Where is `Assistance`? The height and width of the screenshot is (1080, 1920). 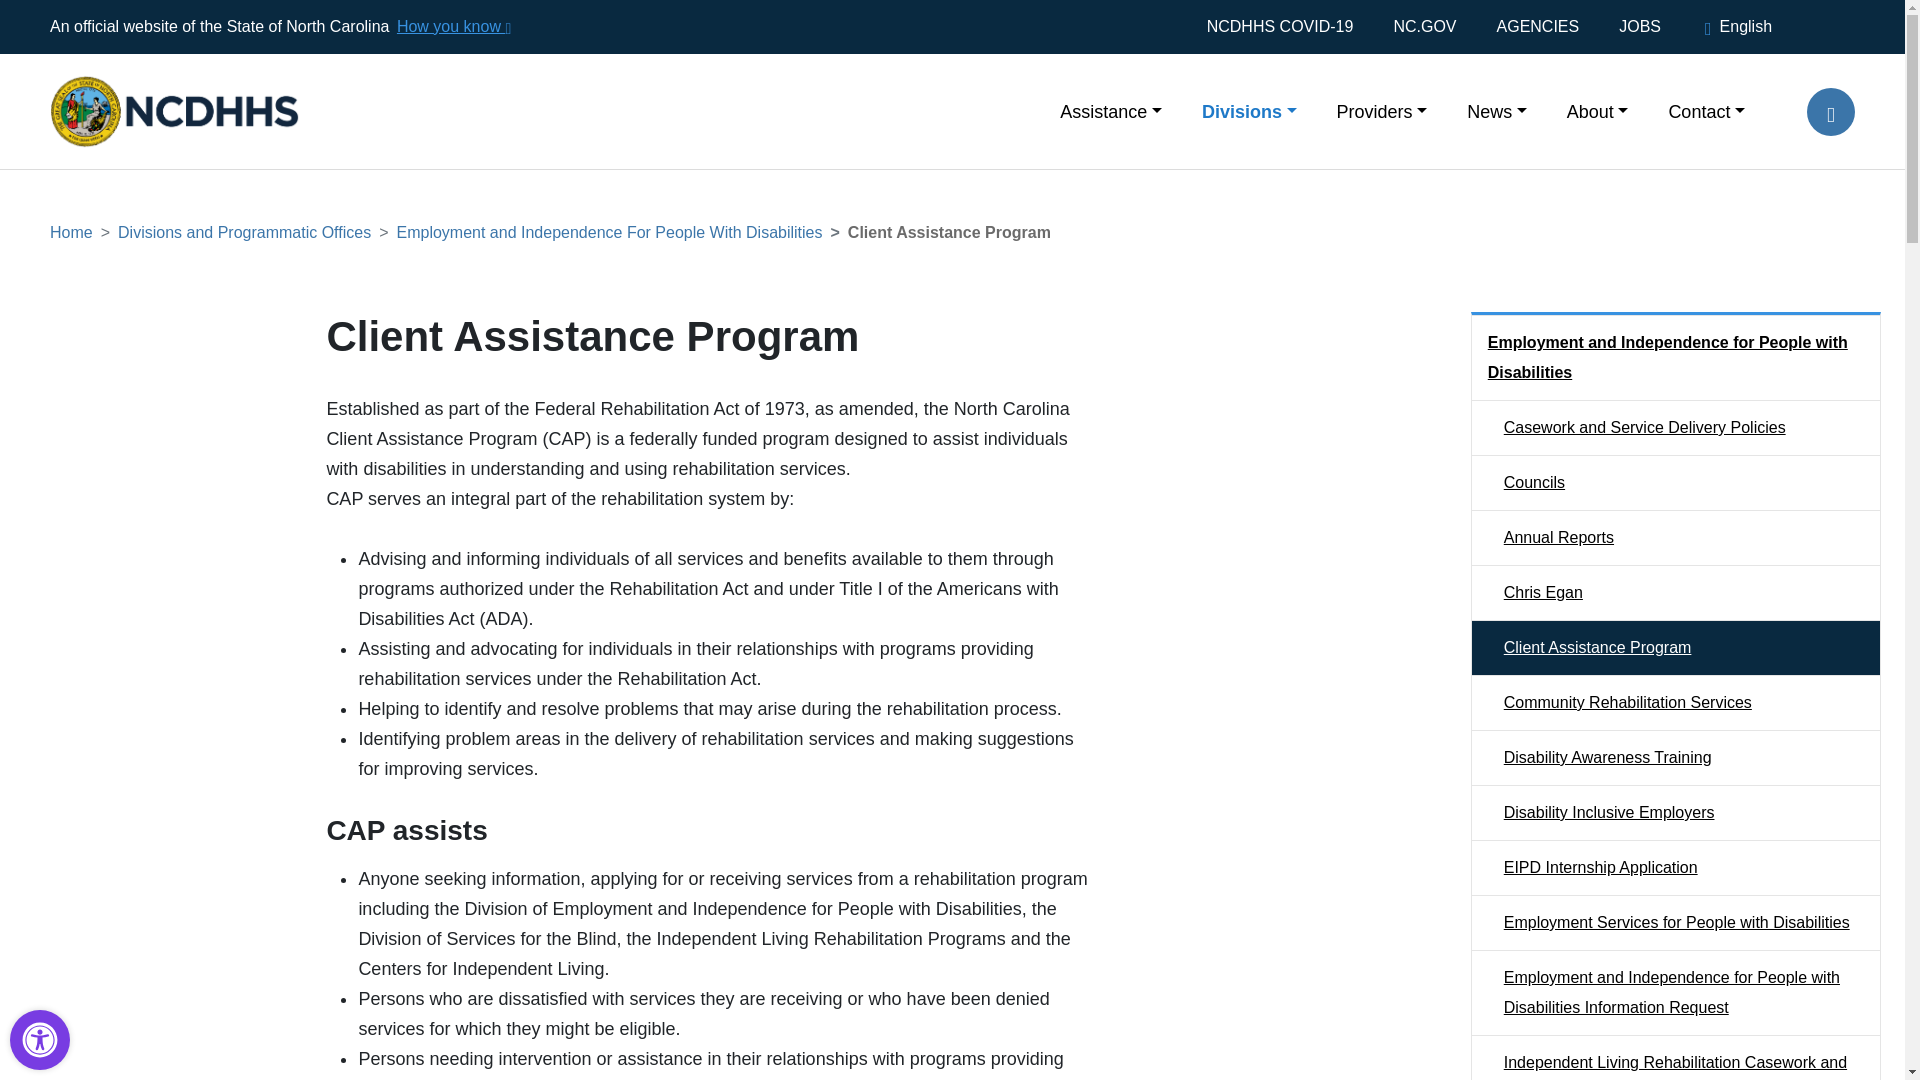
Assistance is located at coordinates (1111, 110).